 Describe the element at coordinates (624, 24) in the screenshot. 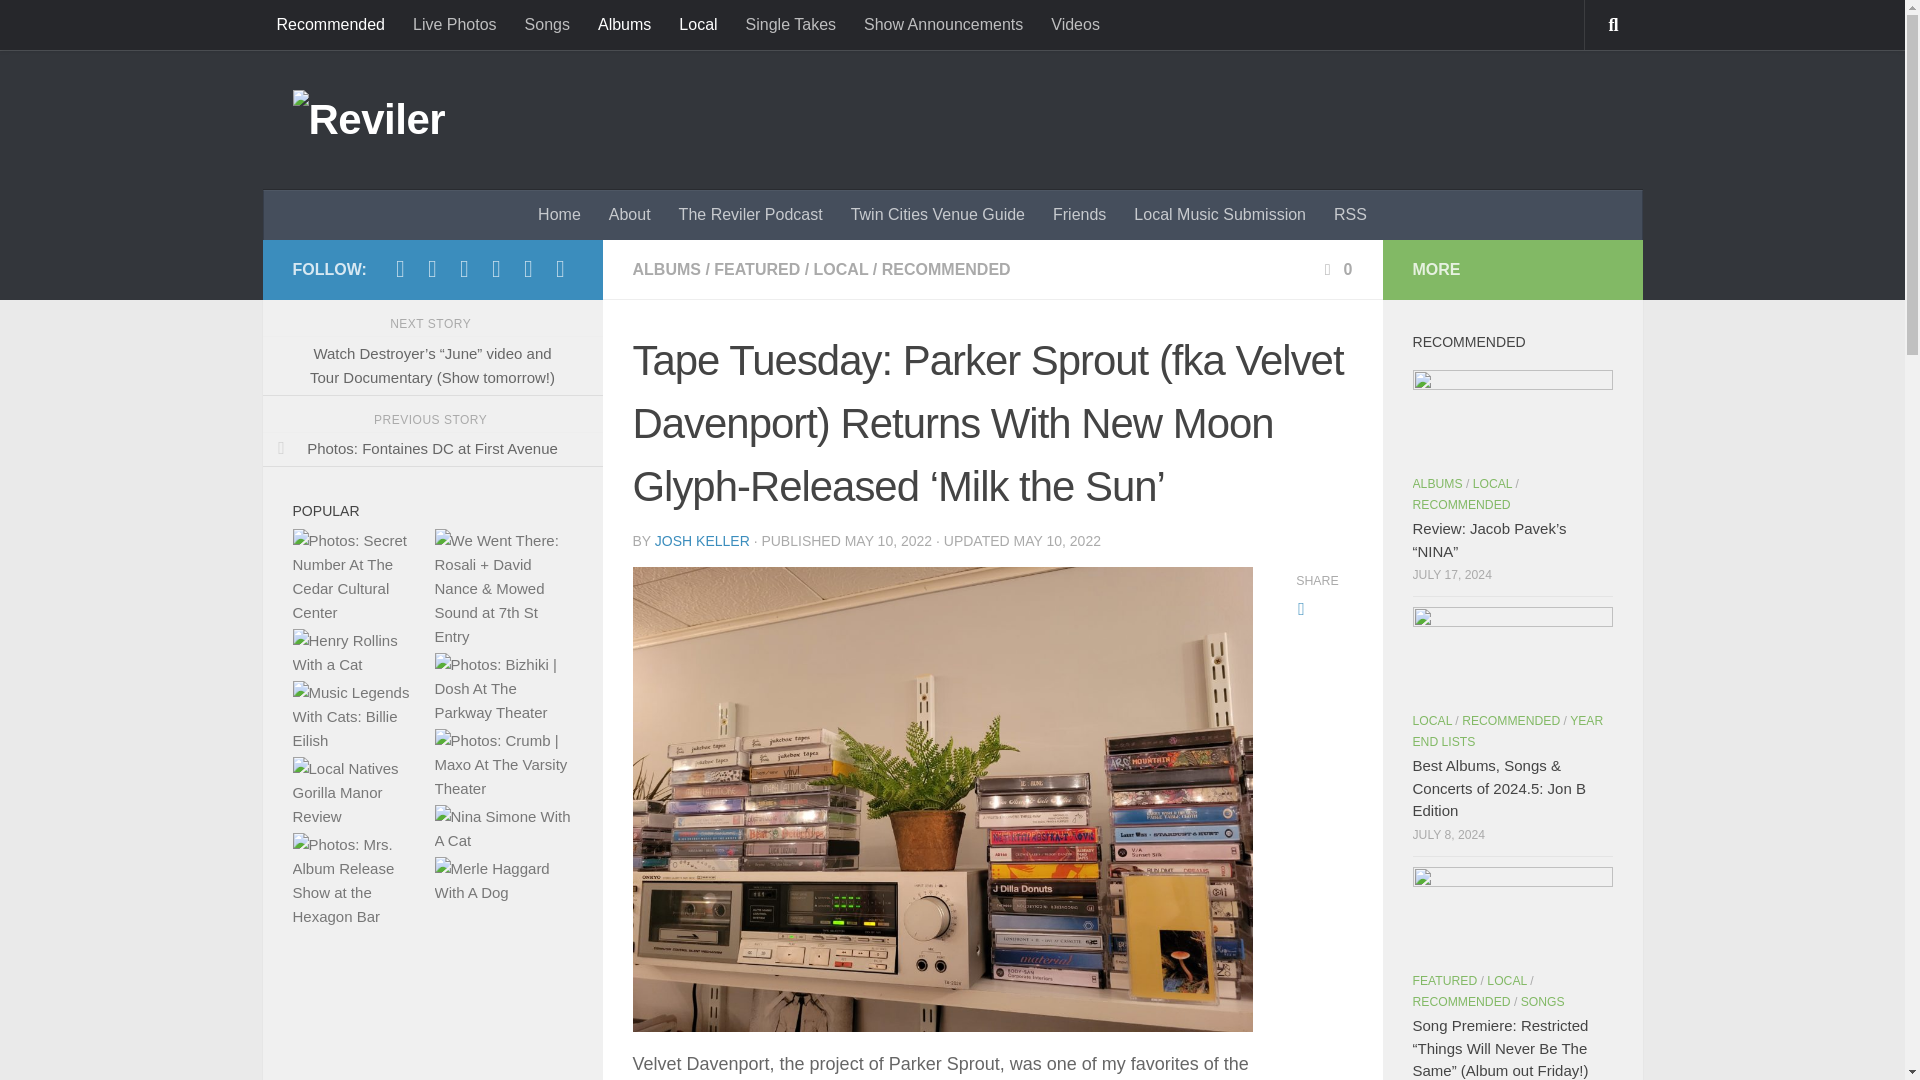

I see `Albums` at that location.